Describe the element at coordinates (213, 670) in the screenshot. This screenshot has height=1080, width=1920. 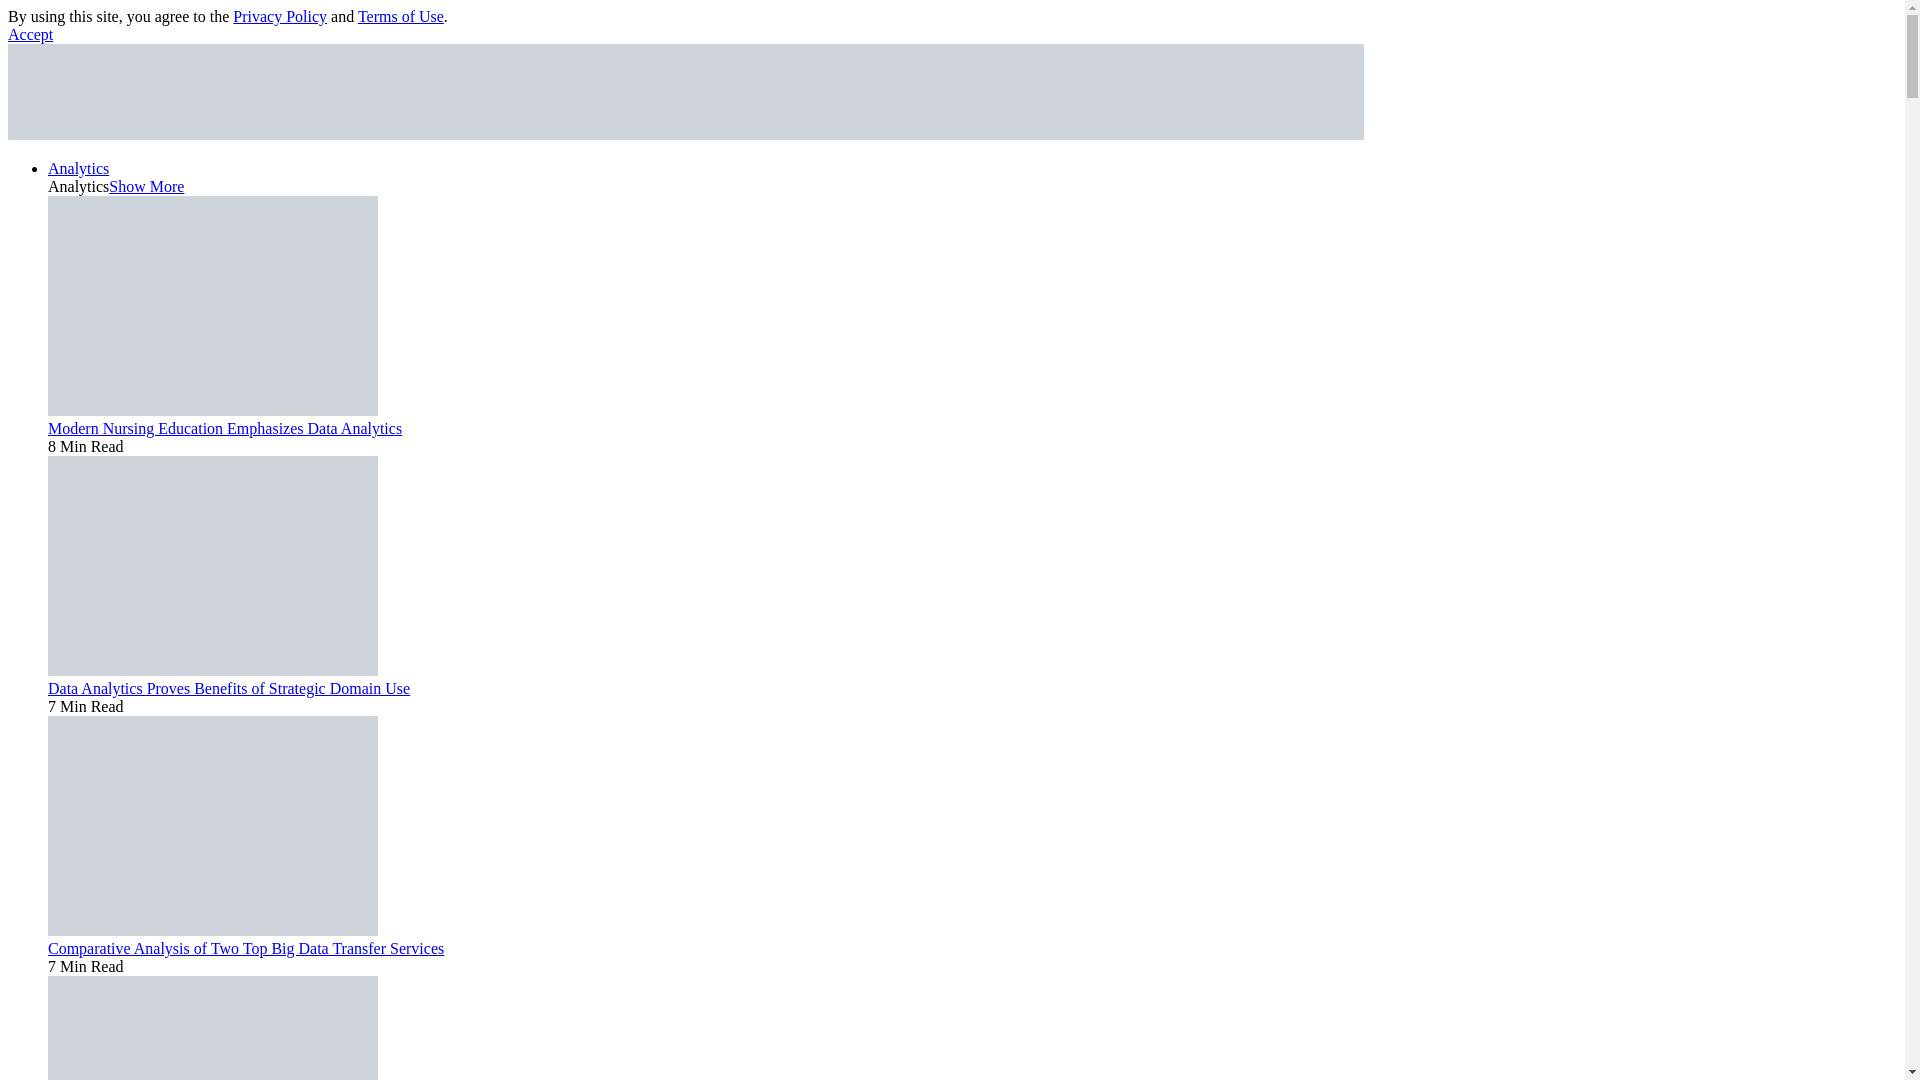
I see `Data Analytics Proves Benefits of Strategic Domain Use` at that location.